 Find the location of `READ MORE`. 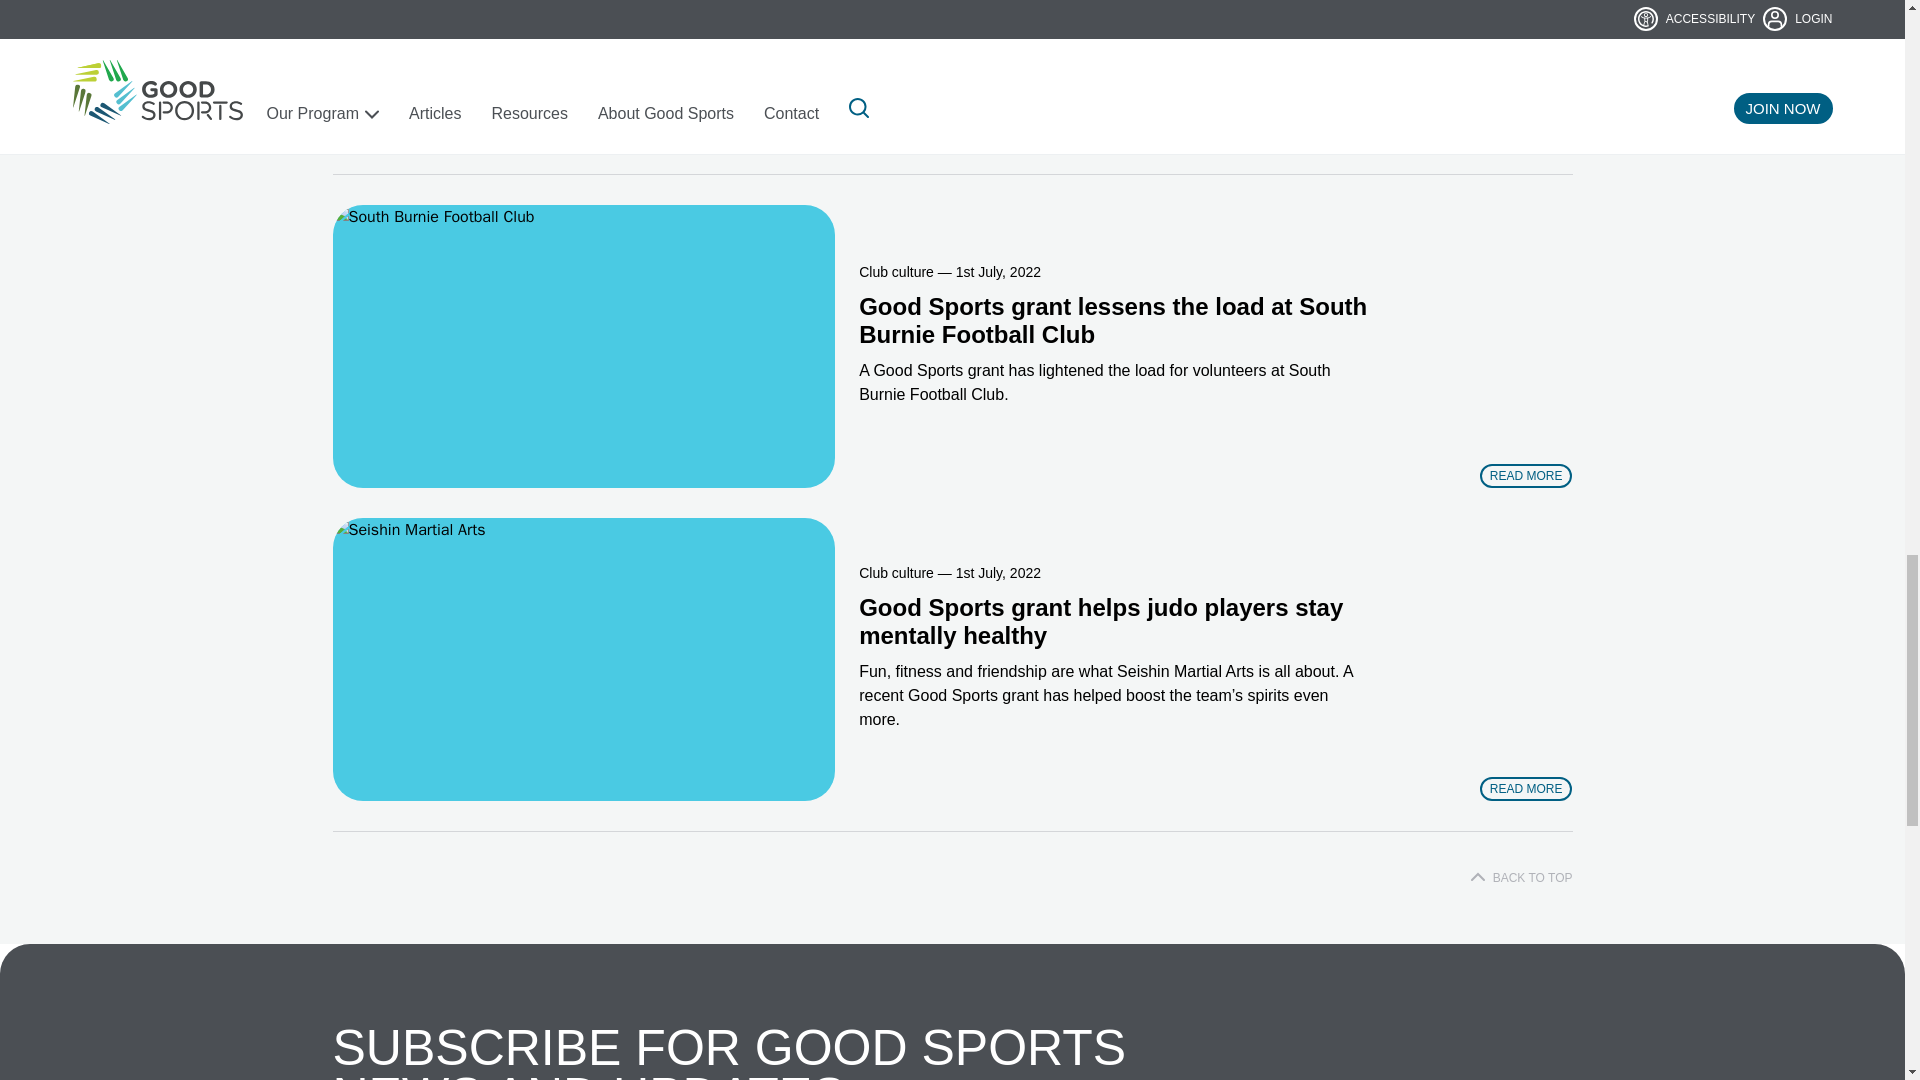

READ MORE is located at coordinates (1526, 788).